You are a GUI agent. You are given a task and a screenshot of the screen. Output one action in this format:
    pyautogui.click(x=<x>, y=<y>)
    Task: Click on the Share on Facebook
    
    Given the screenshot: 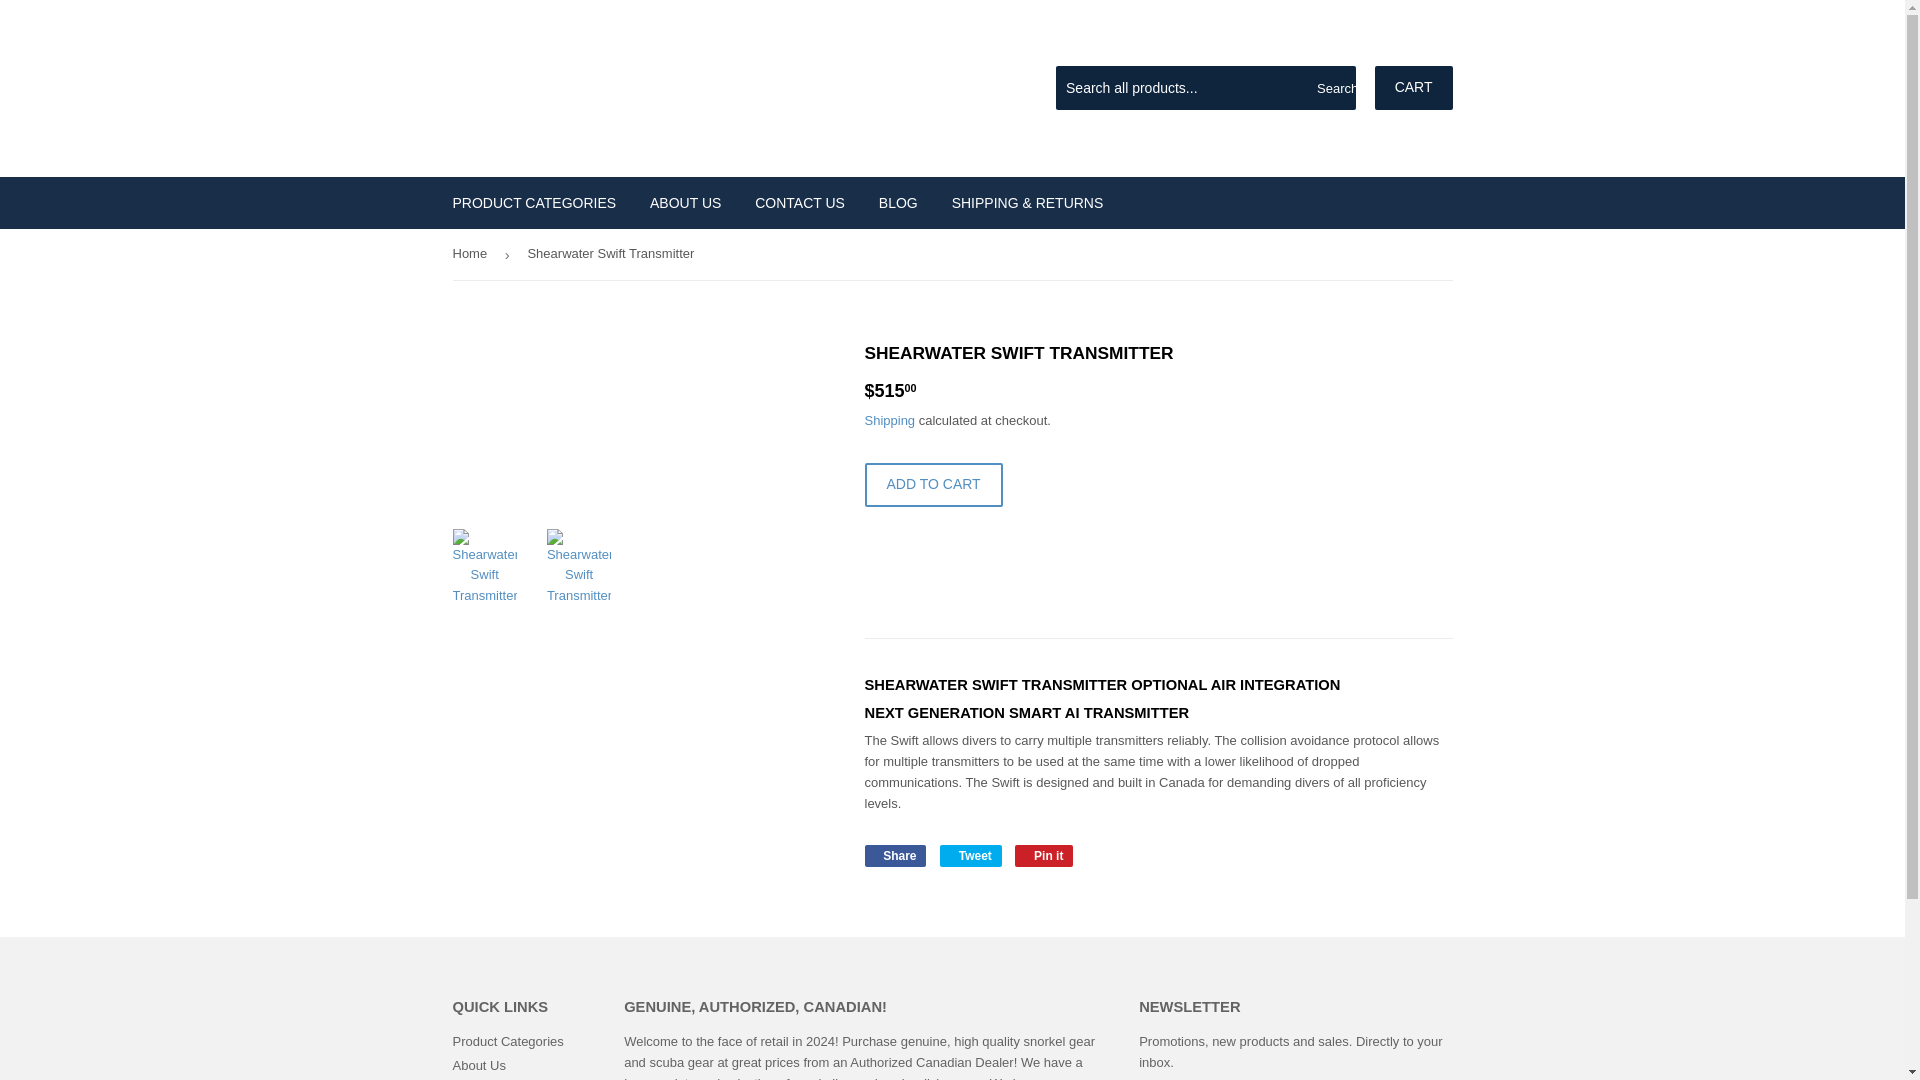 What is the action you would take?
    pyautogui.click(x=1044, y=856)
    